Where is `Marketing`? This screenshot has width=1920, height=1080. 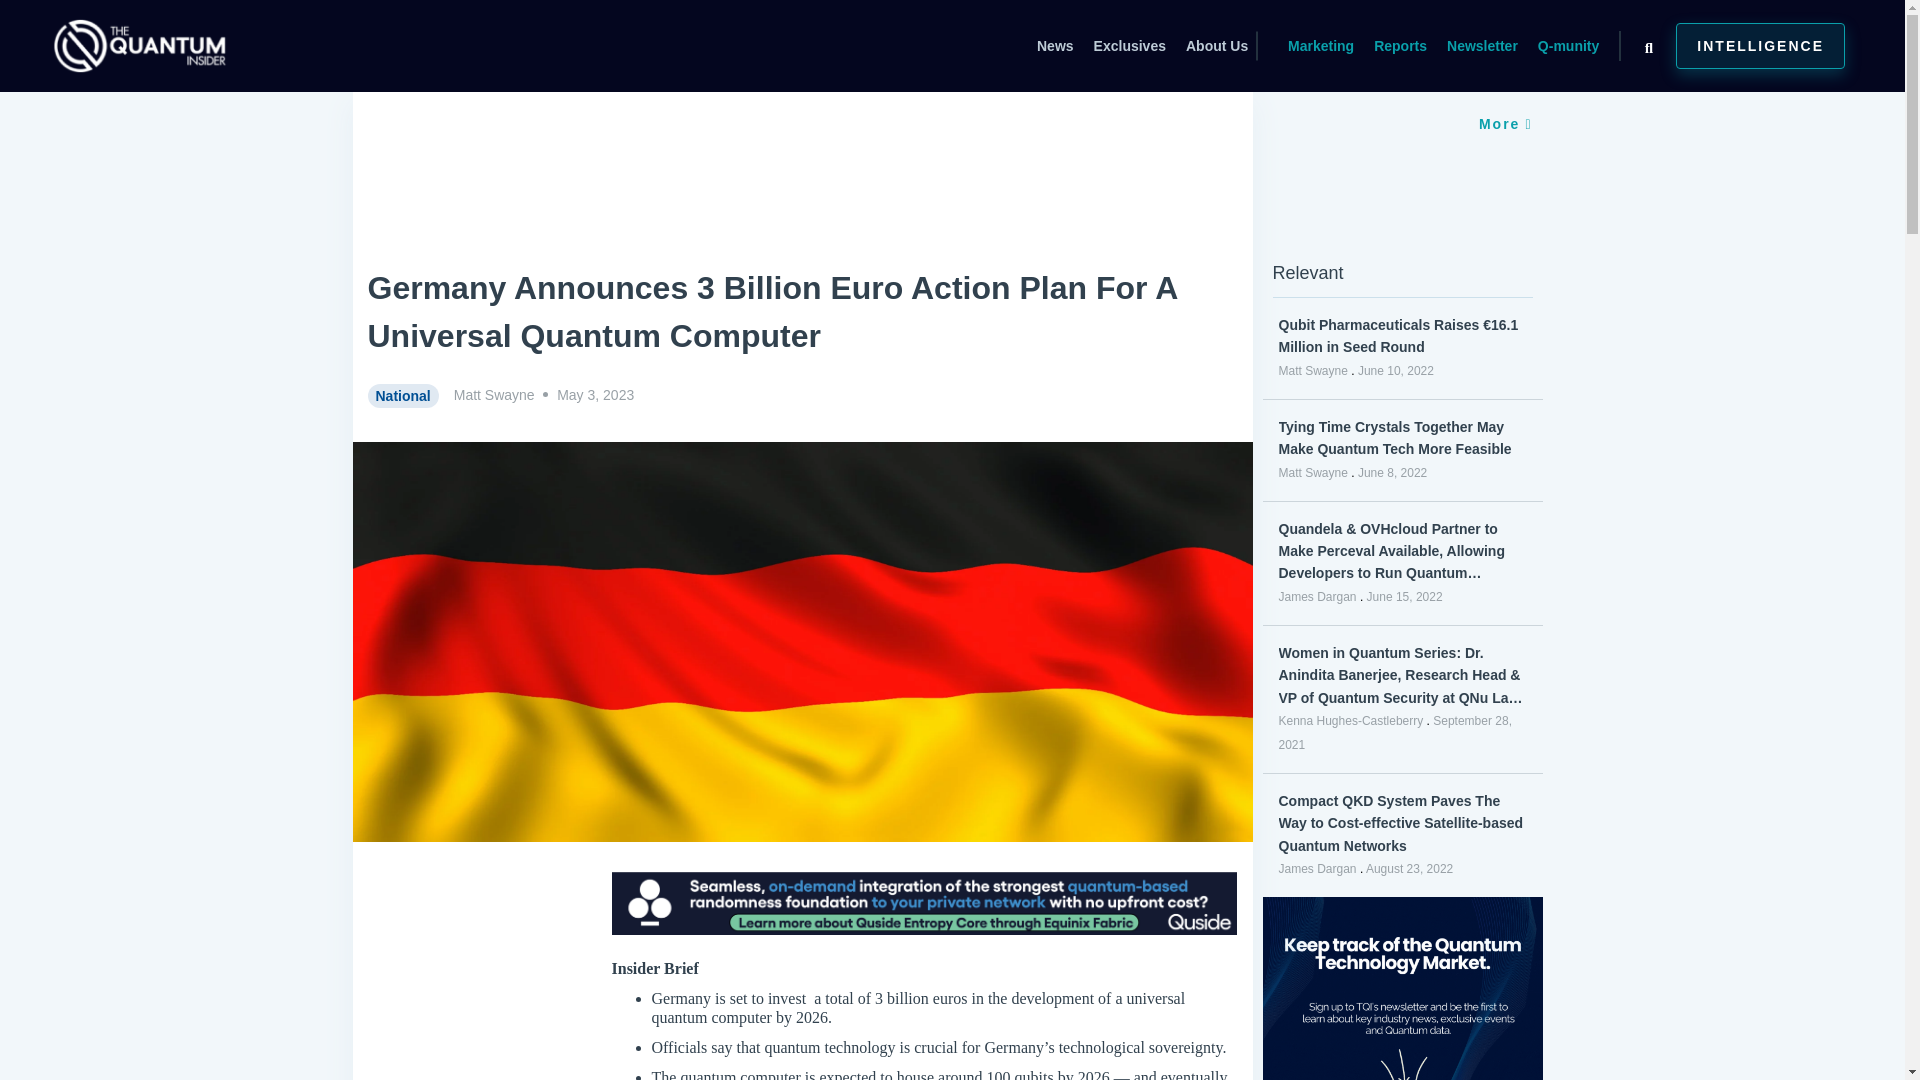 Marketing is located at coordinates (1320, 46).